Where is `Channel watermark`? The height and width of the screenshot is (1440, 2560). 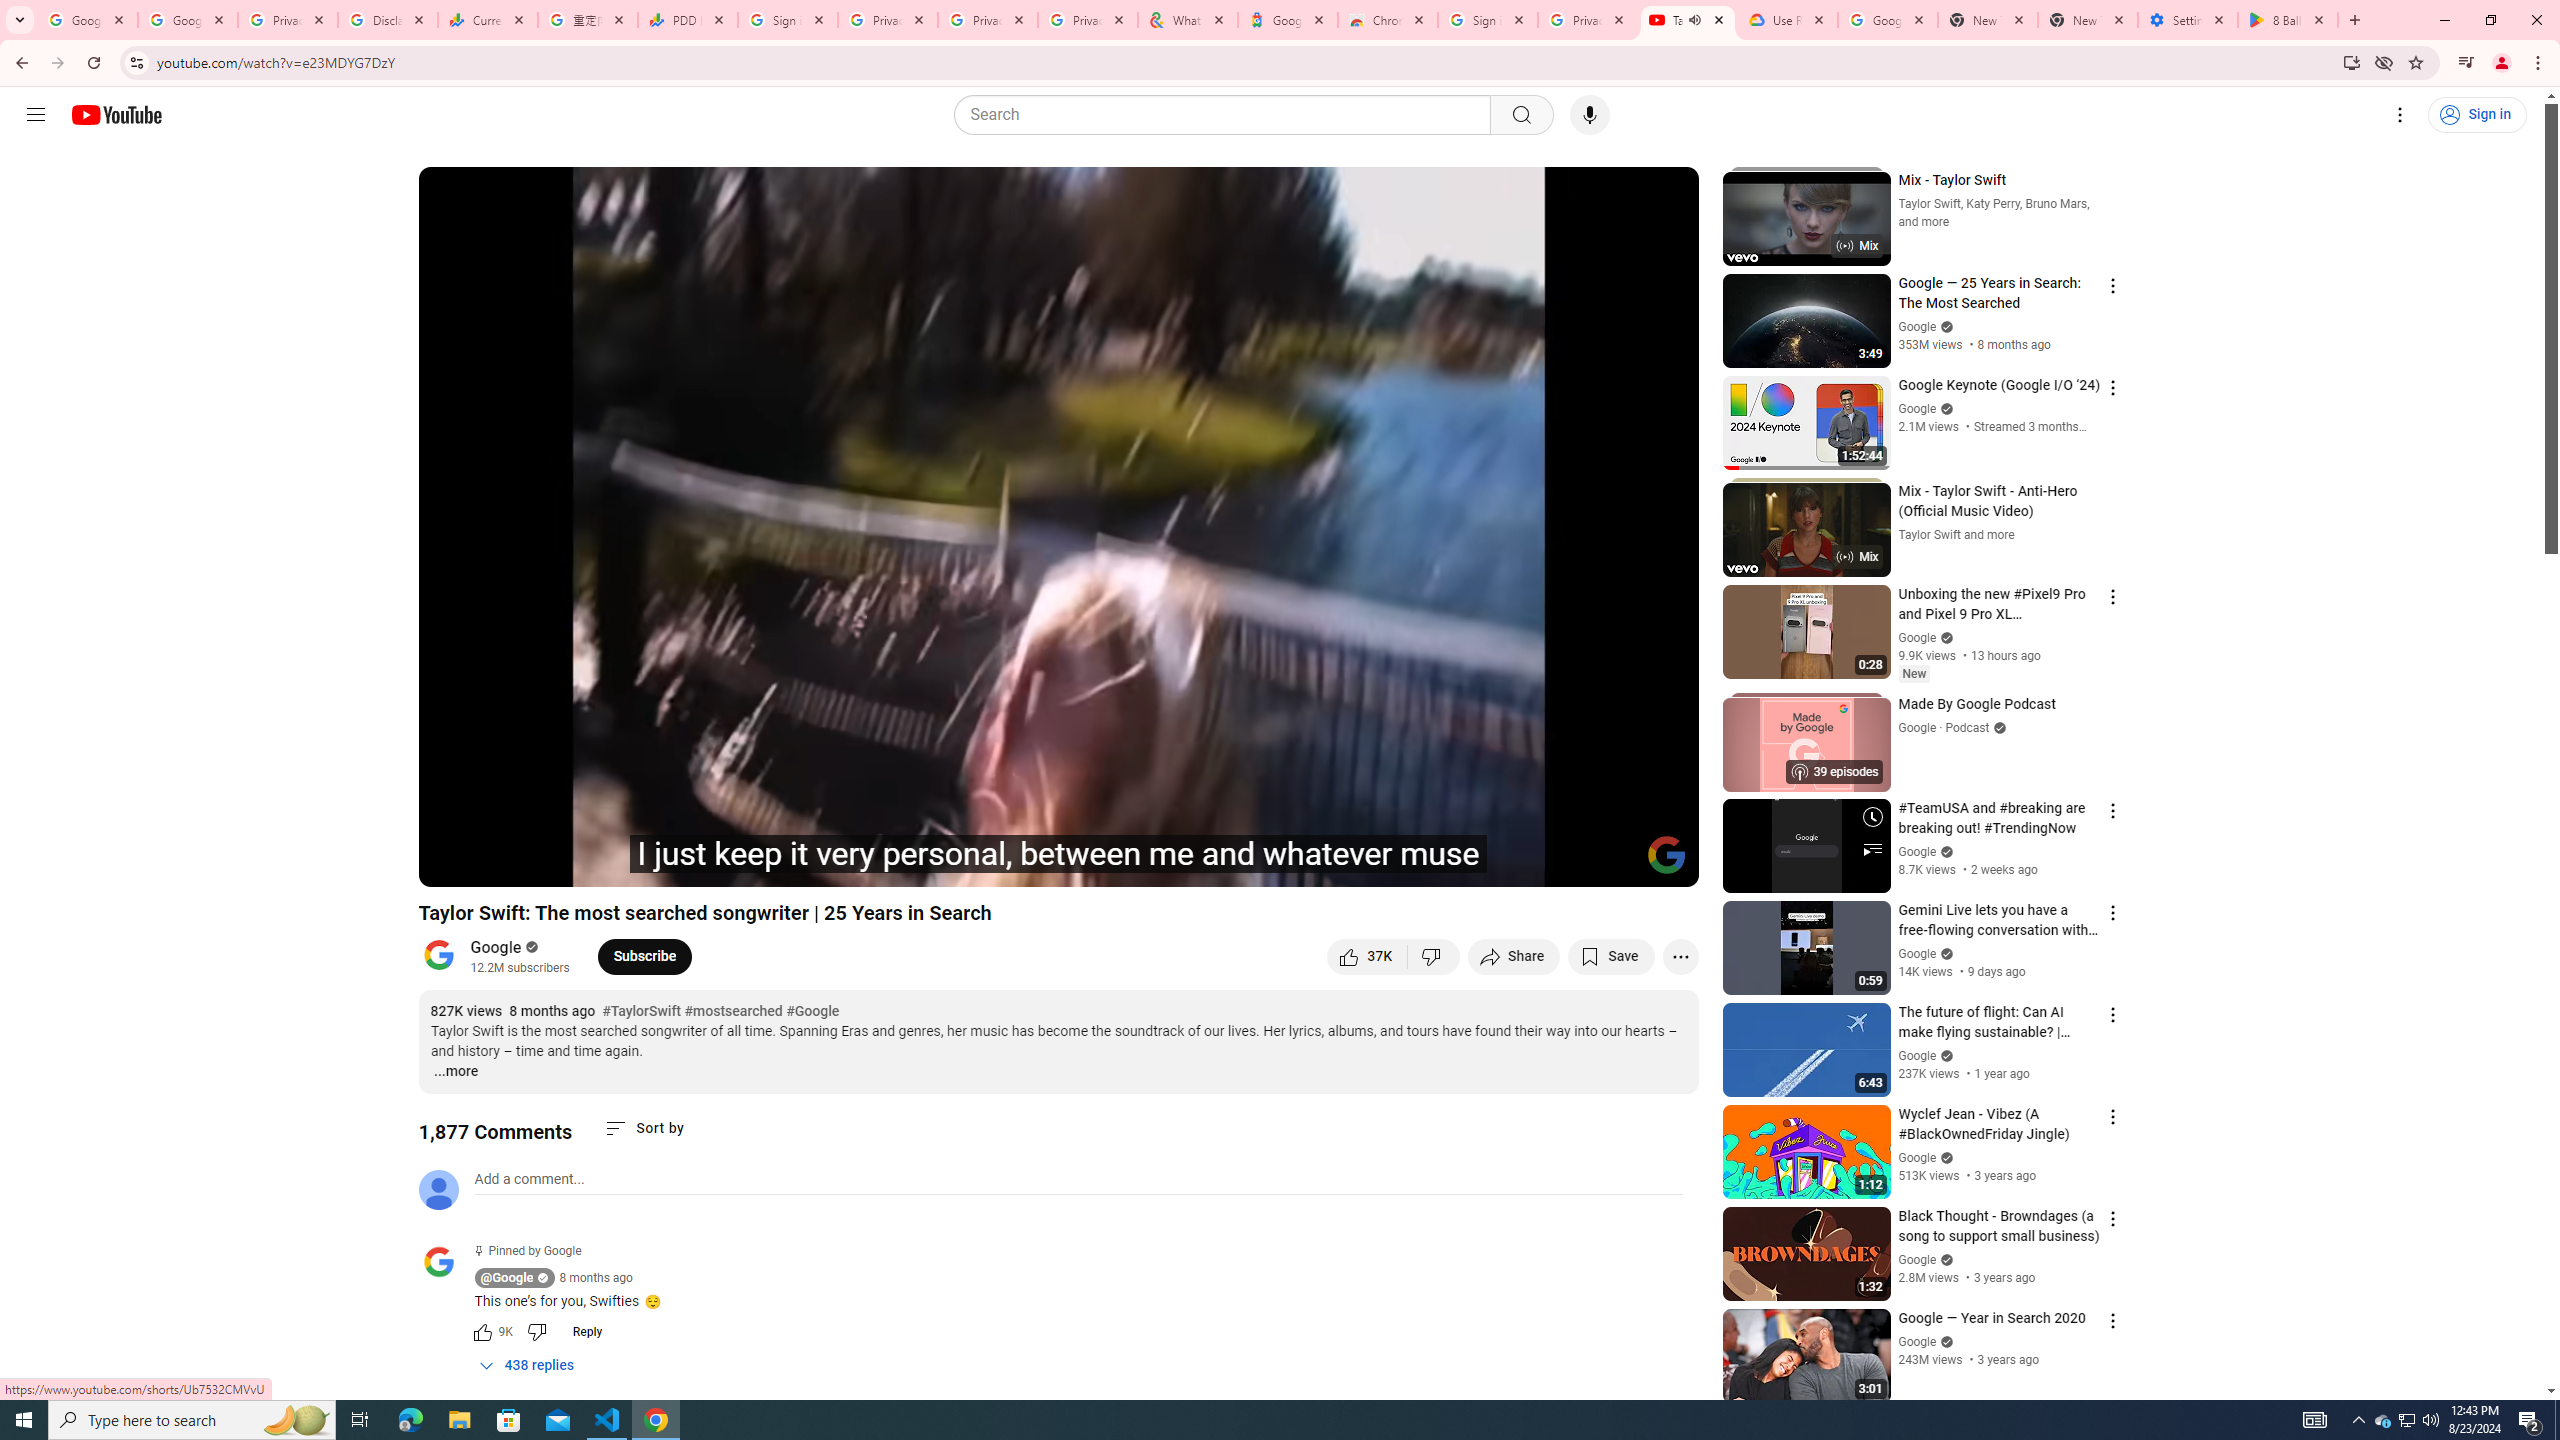
Channel watermark is located at coordinates (1666, 855).